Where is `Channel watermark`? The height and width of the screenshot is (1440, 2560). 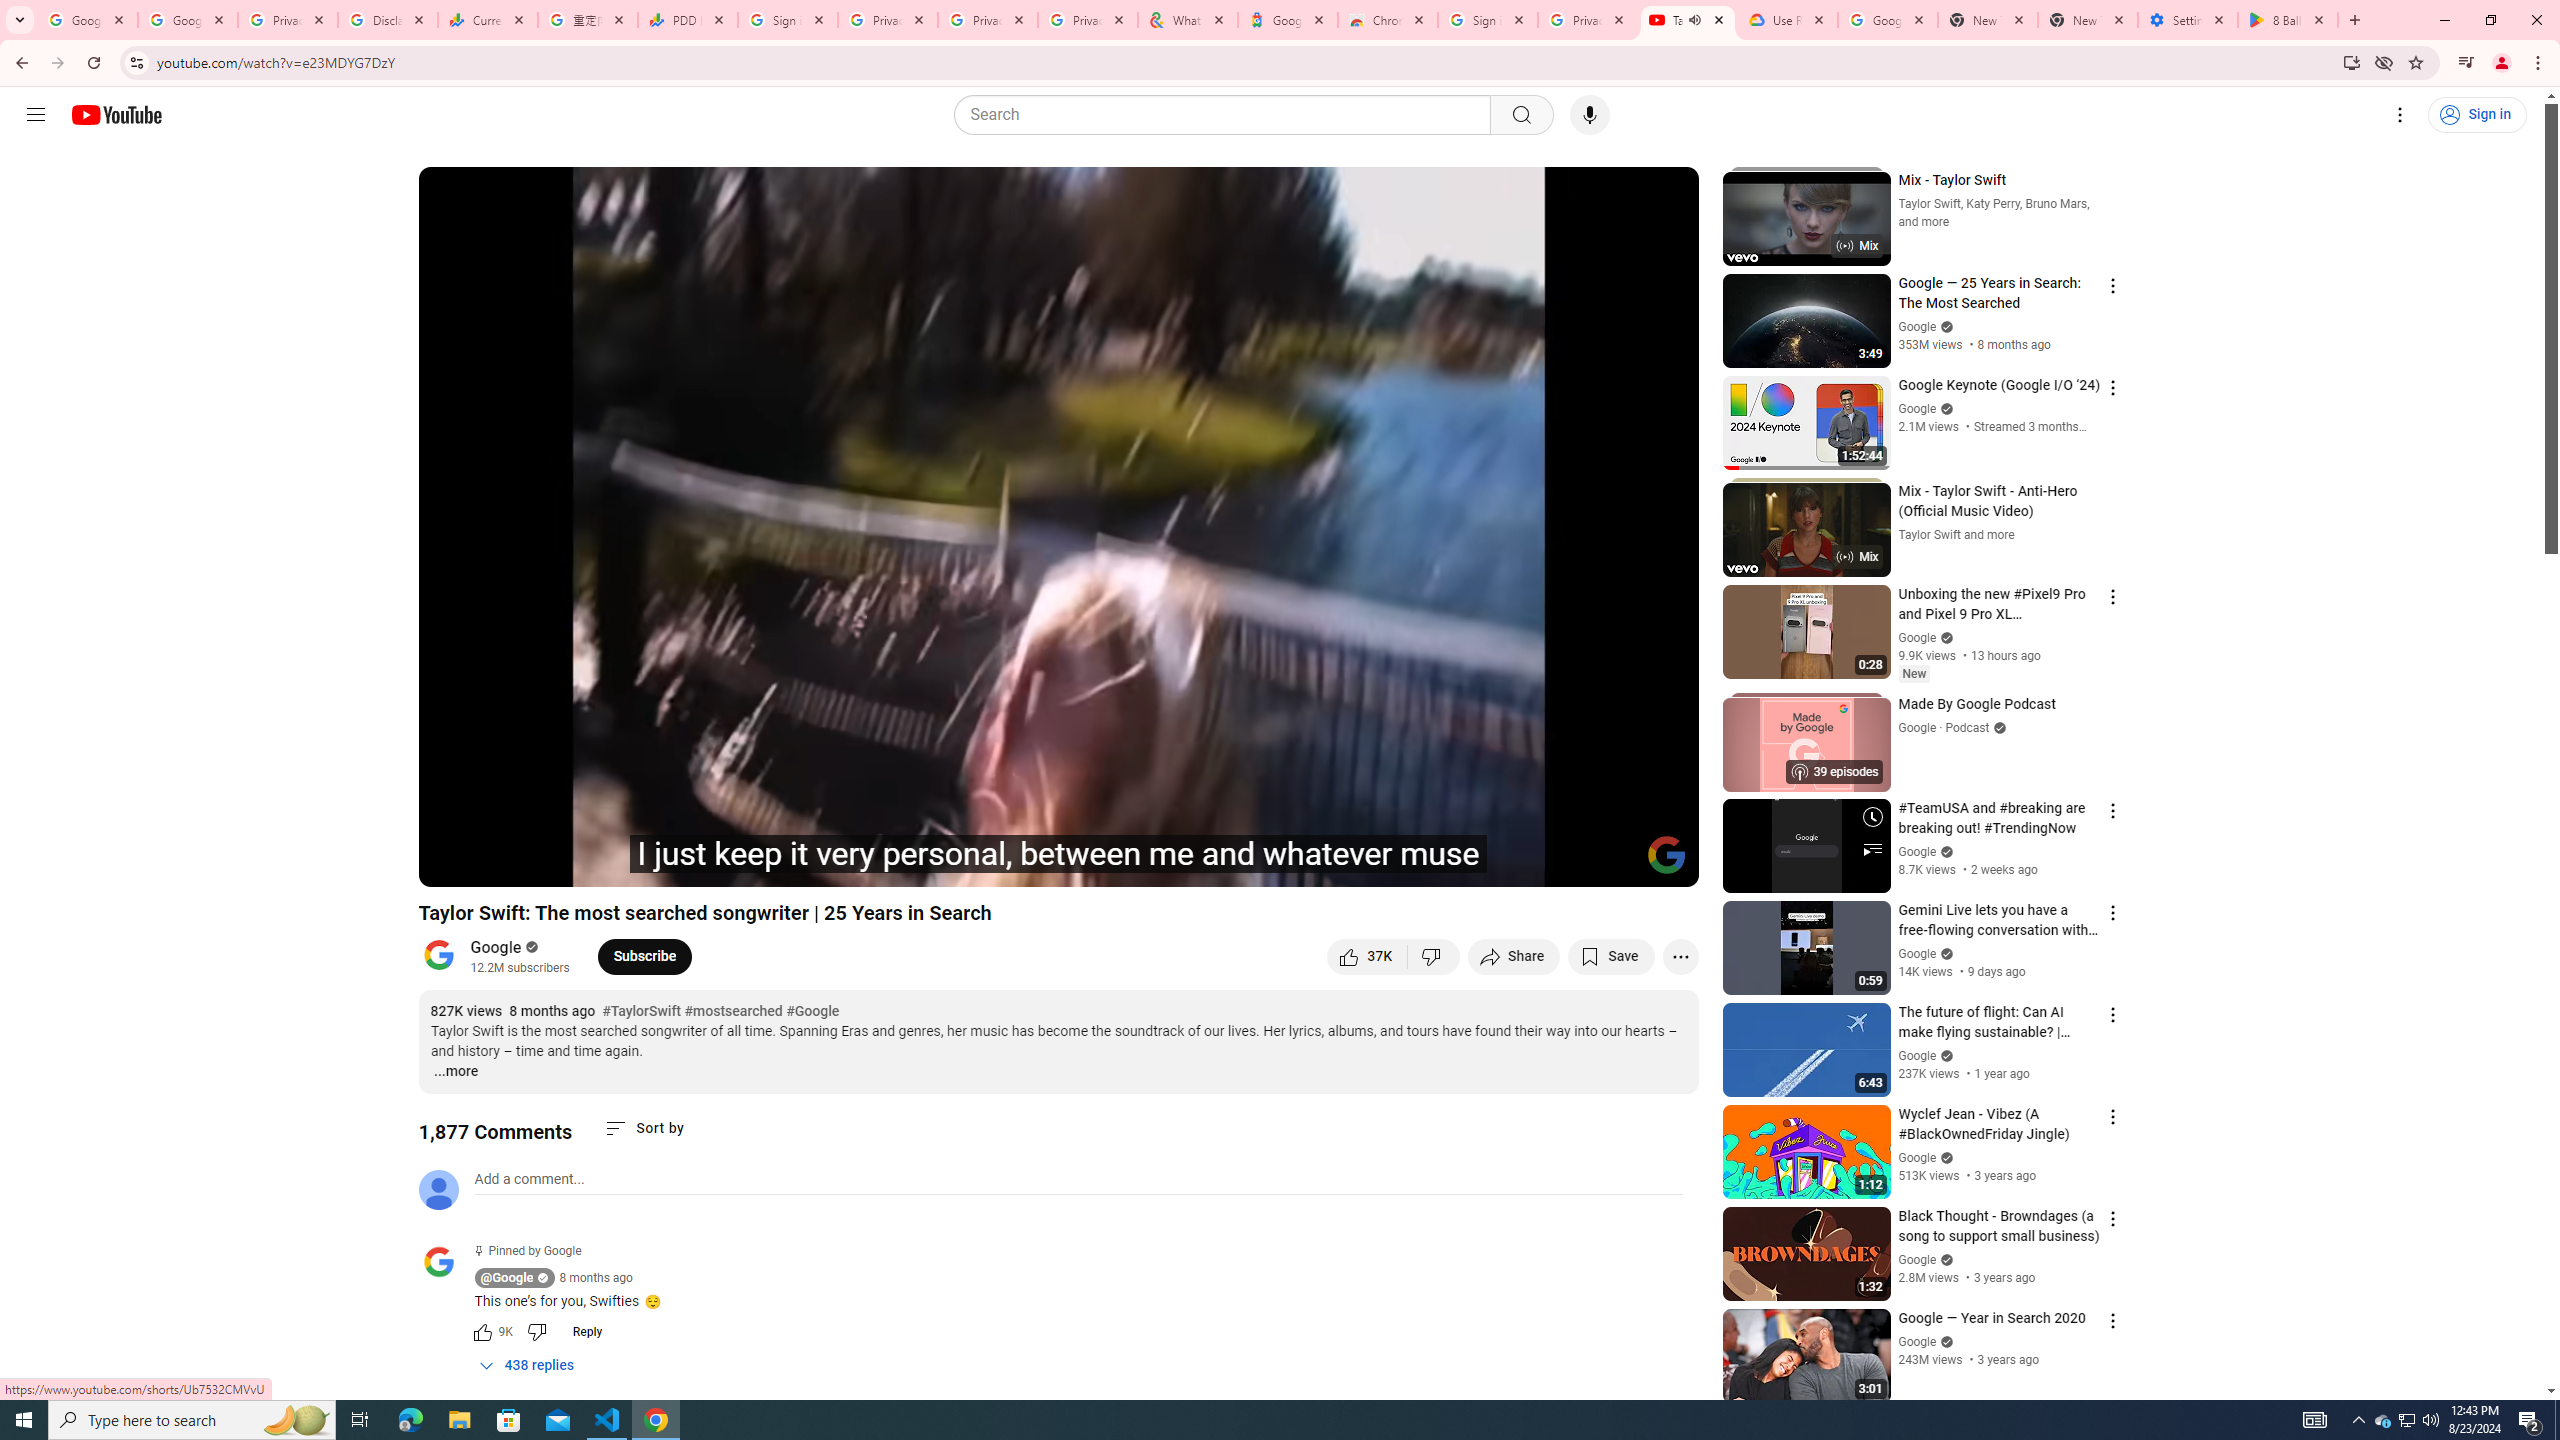
Channel watermark is located at coordinates (1666, 855).